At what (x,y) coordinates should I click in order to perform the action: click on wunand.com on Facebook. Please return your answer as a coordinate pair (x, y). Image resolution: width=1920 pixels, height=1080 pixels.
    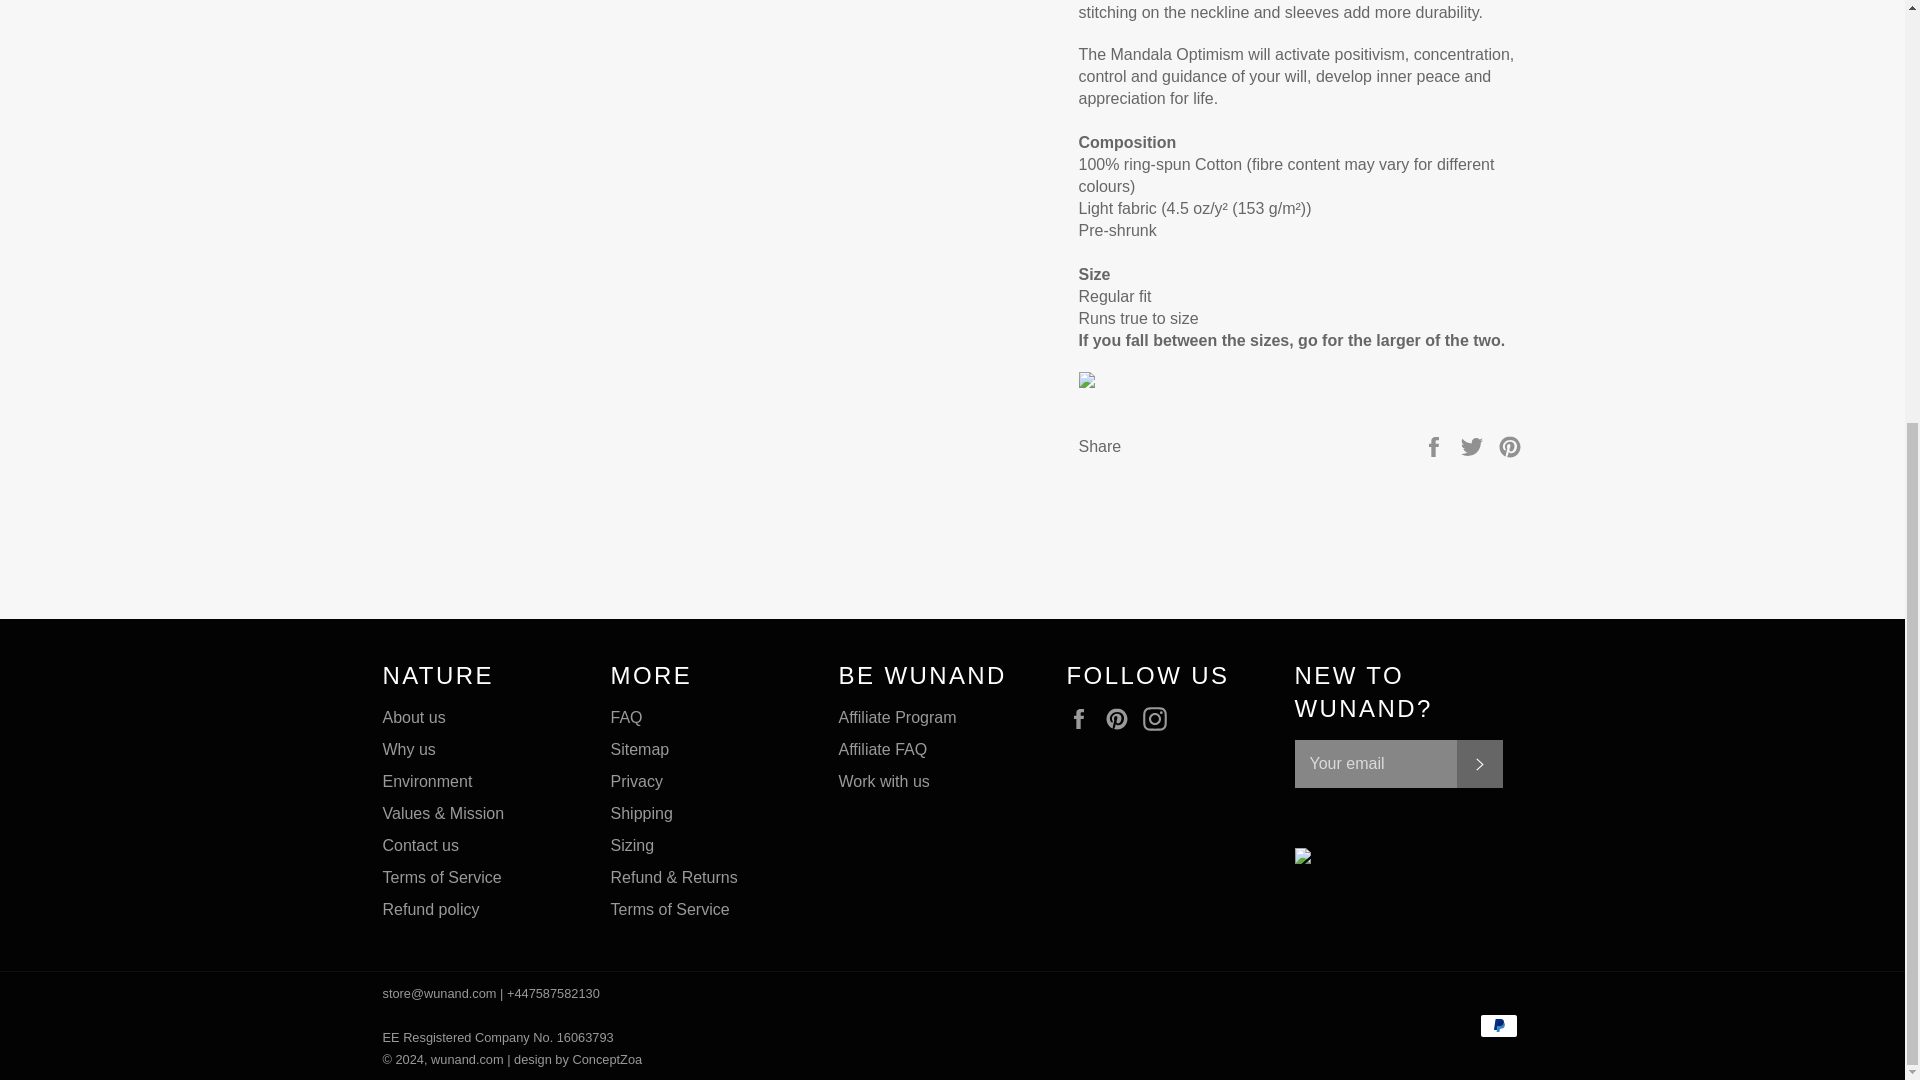
    Looking at the image, I should click on (1082, 719).